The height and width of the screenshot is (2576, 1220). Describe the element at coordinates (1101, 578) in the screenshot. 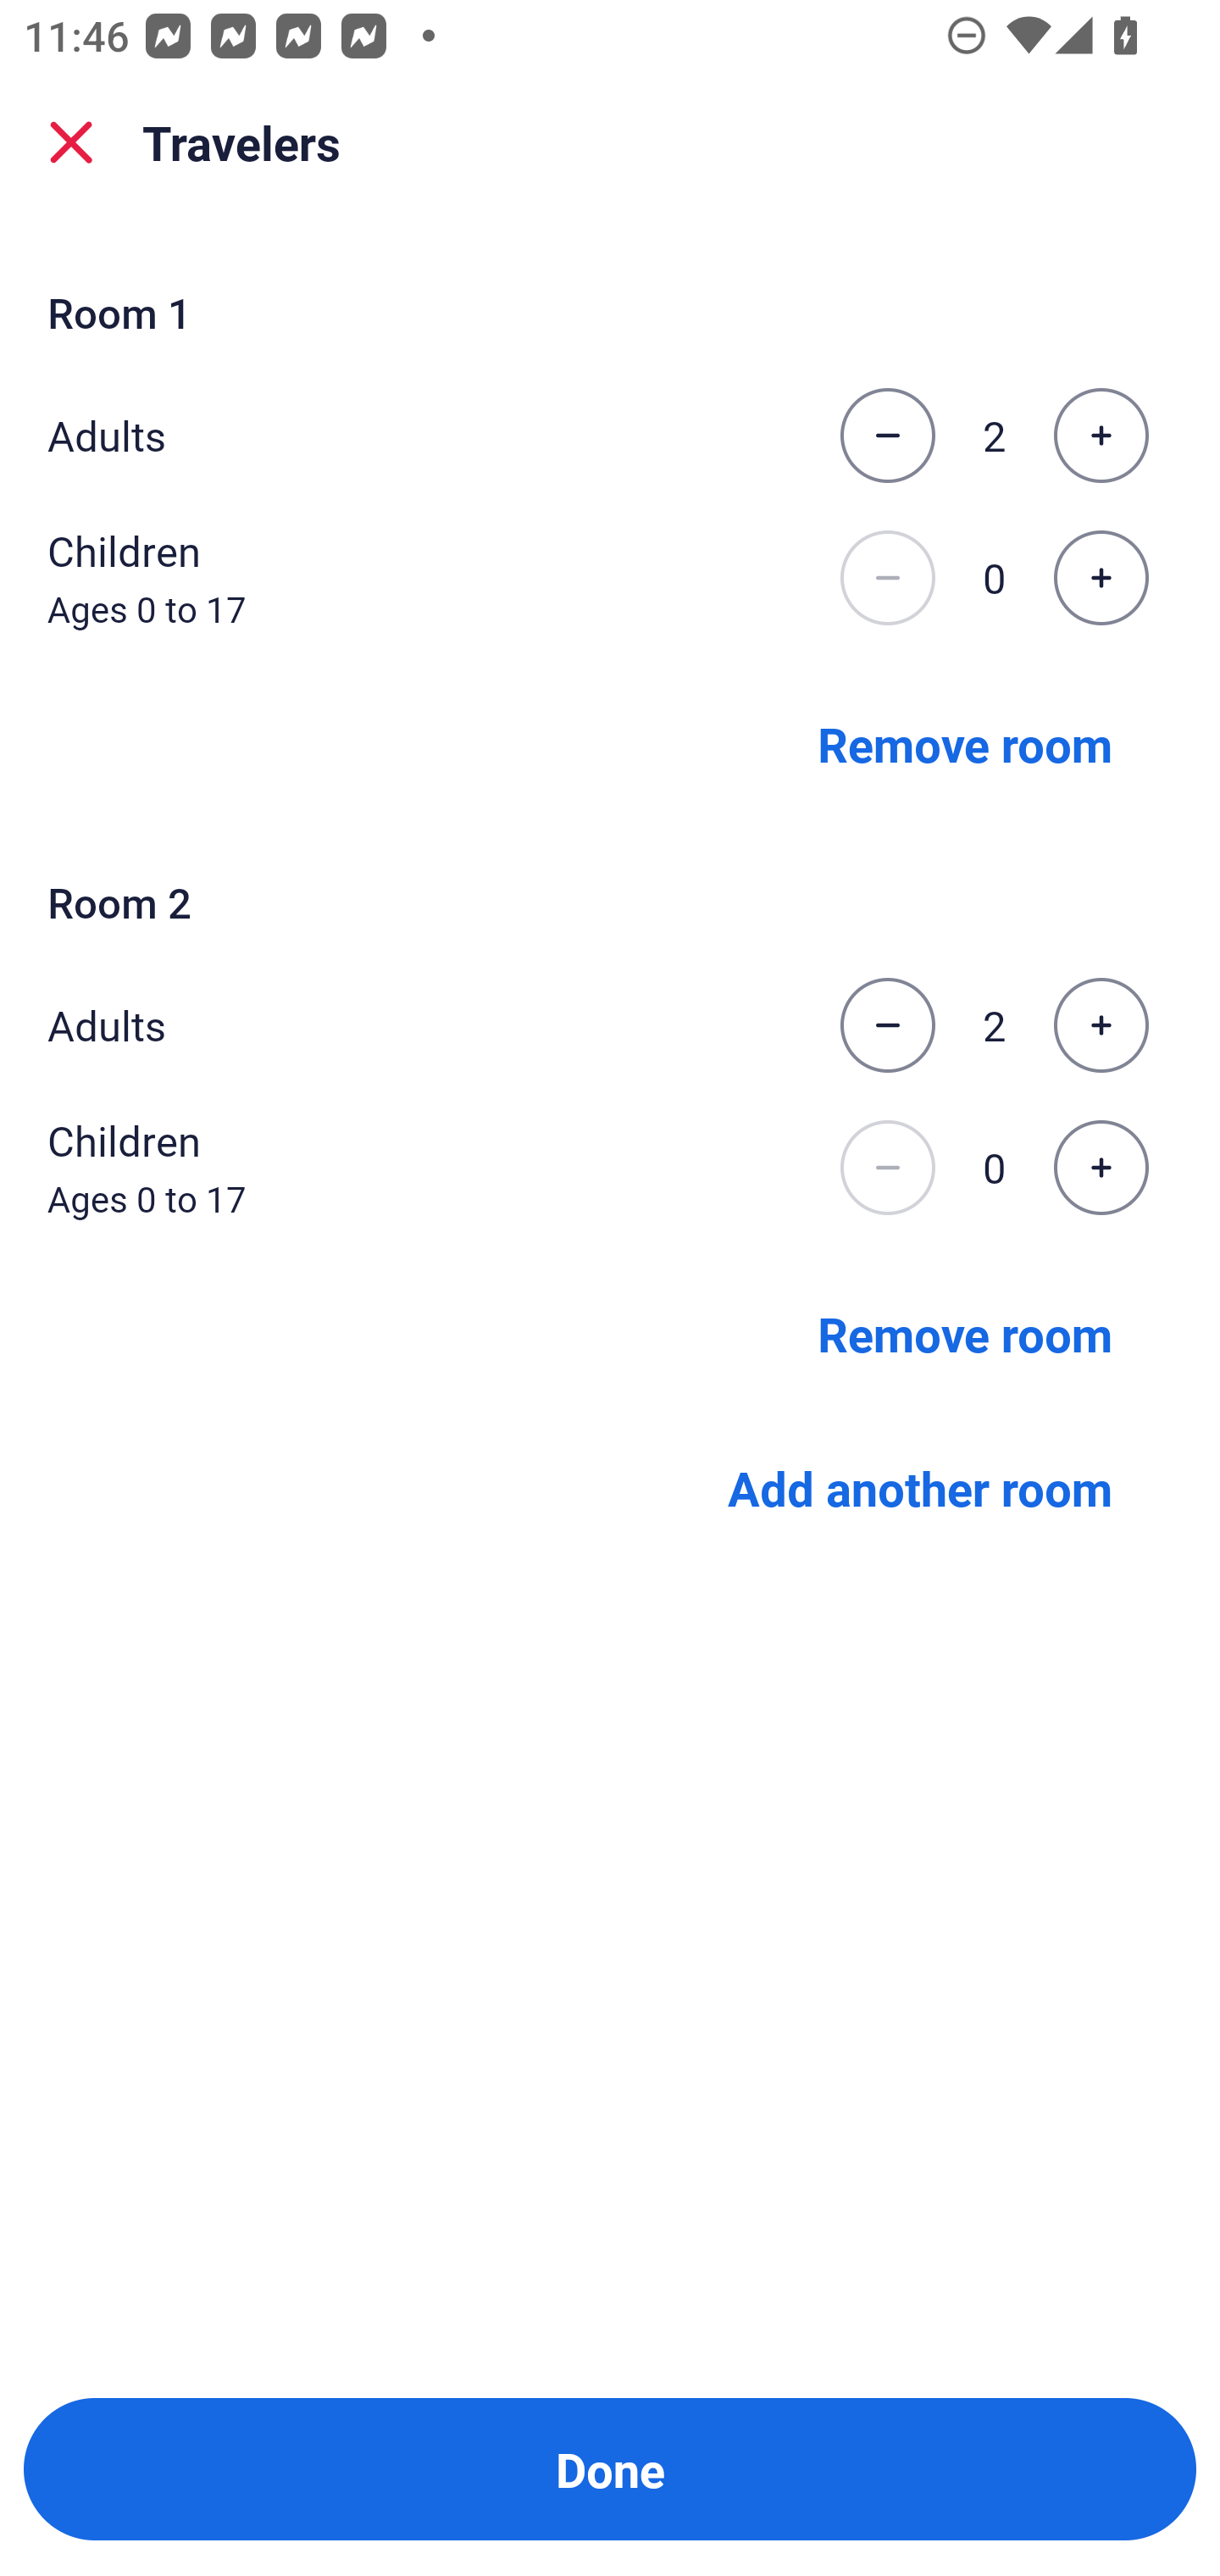

I see `Increase the number of children` at that location.